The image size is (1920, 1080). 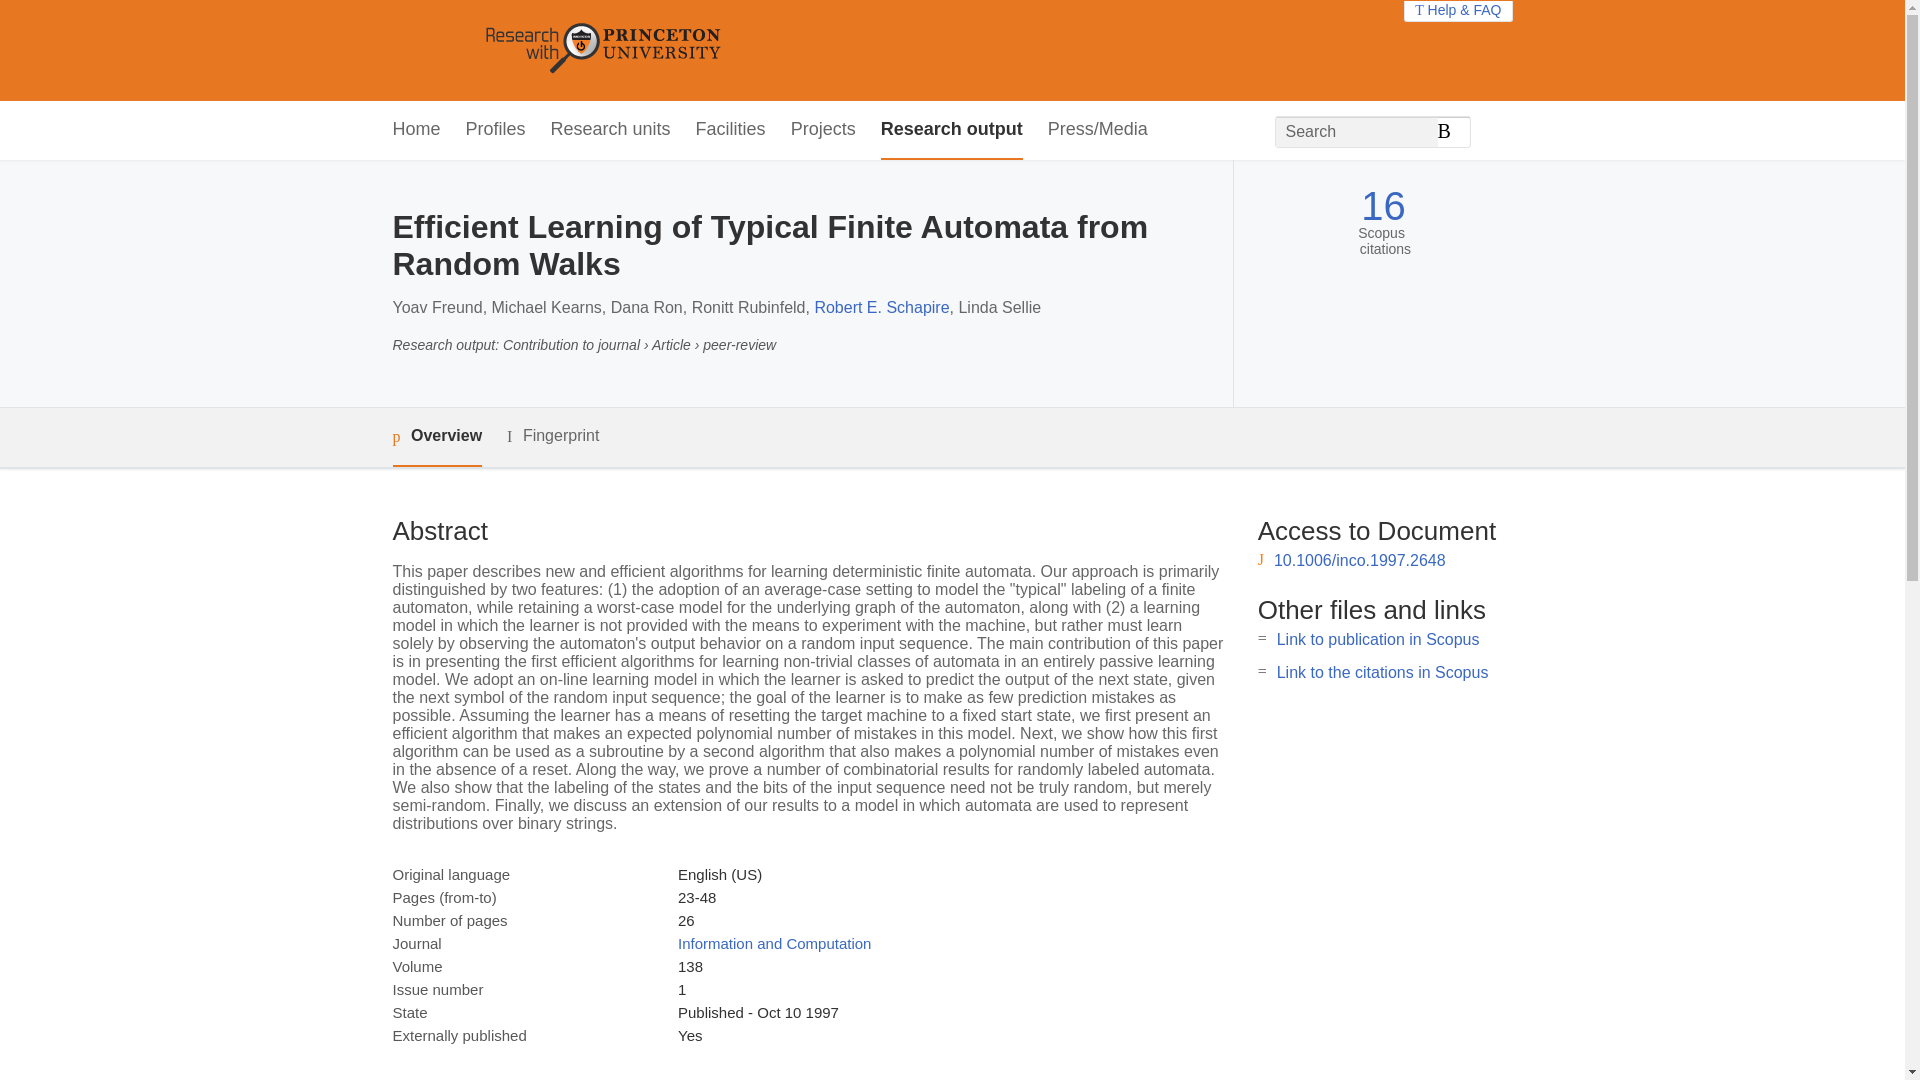 I want to click on Link to publication in Scopus, so click(x=1378, y=639).